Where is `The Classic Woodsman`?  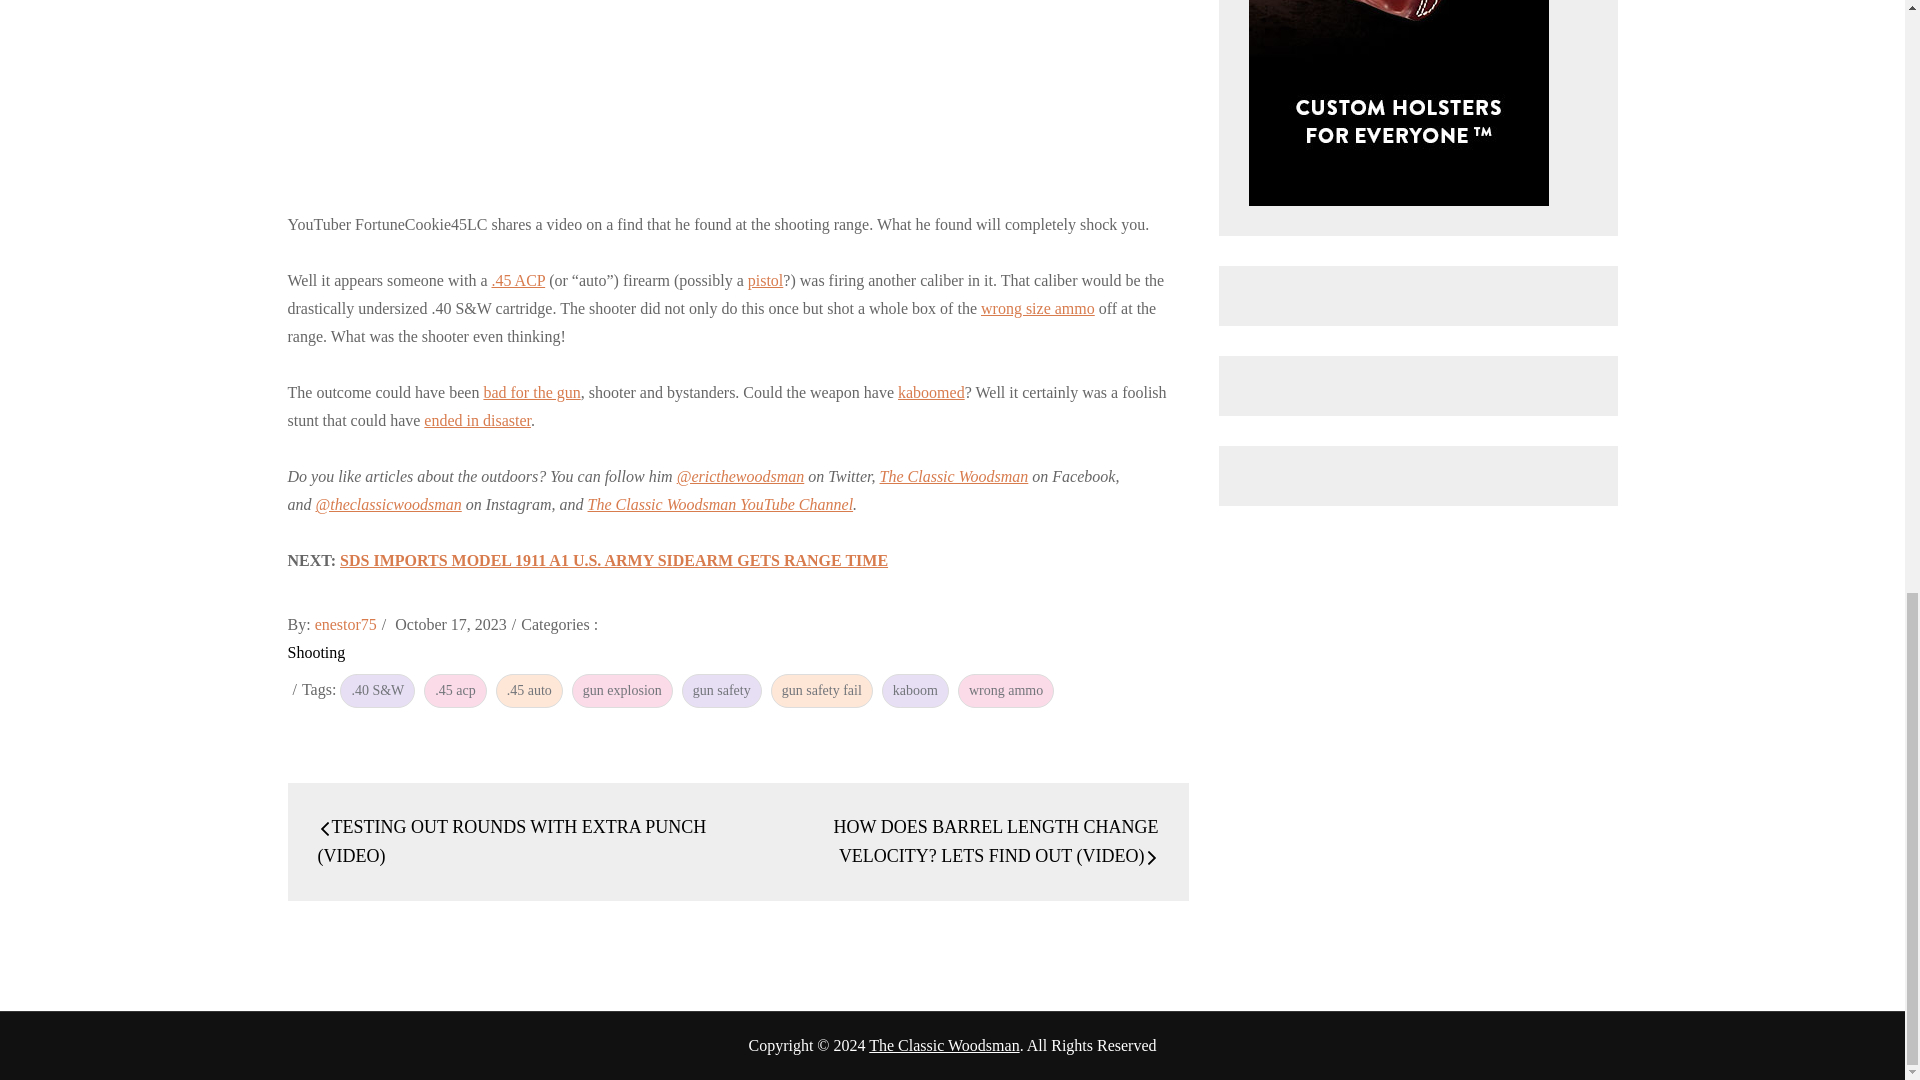
The Classic Woodsman is located at coordinates (954, 476).